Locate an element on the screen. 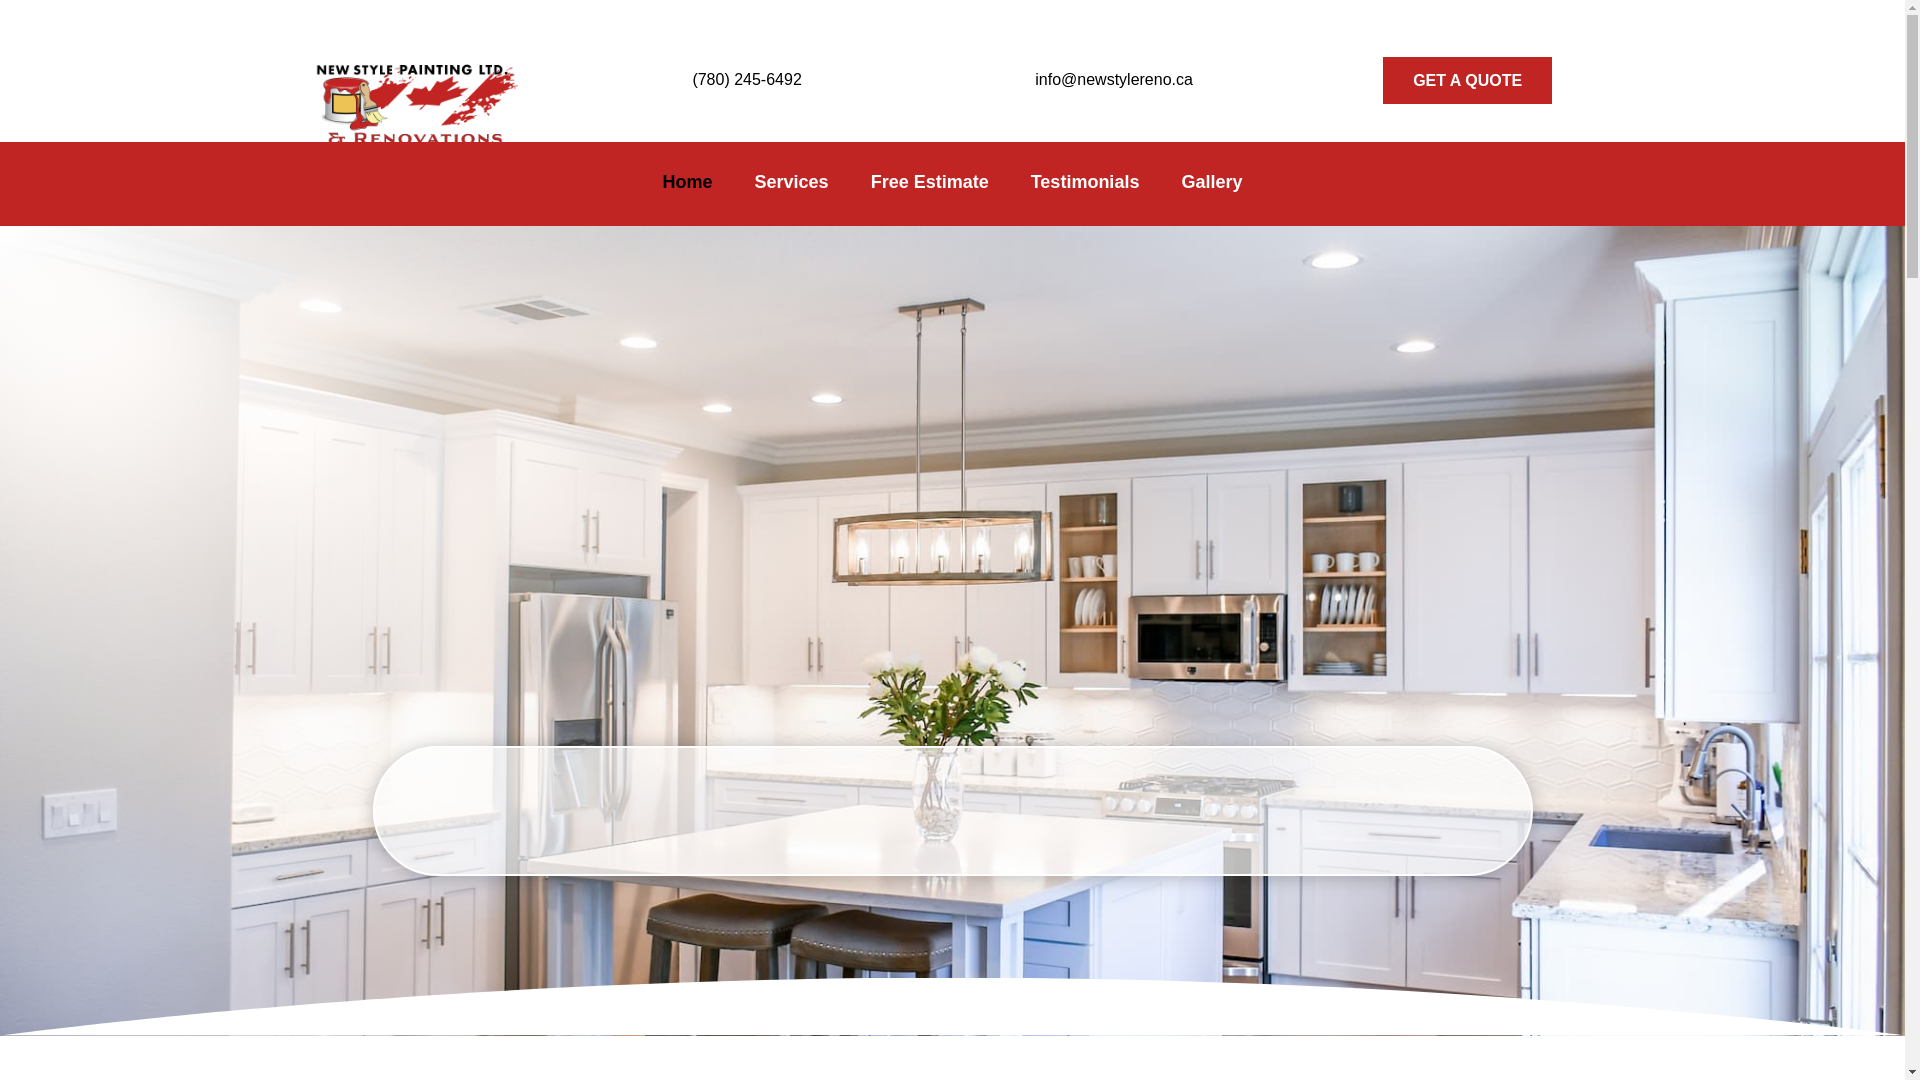  logo-new is located at coordinates (412, 98).